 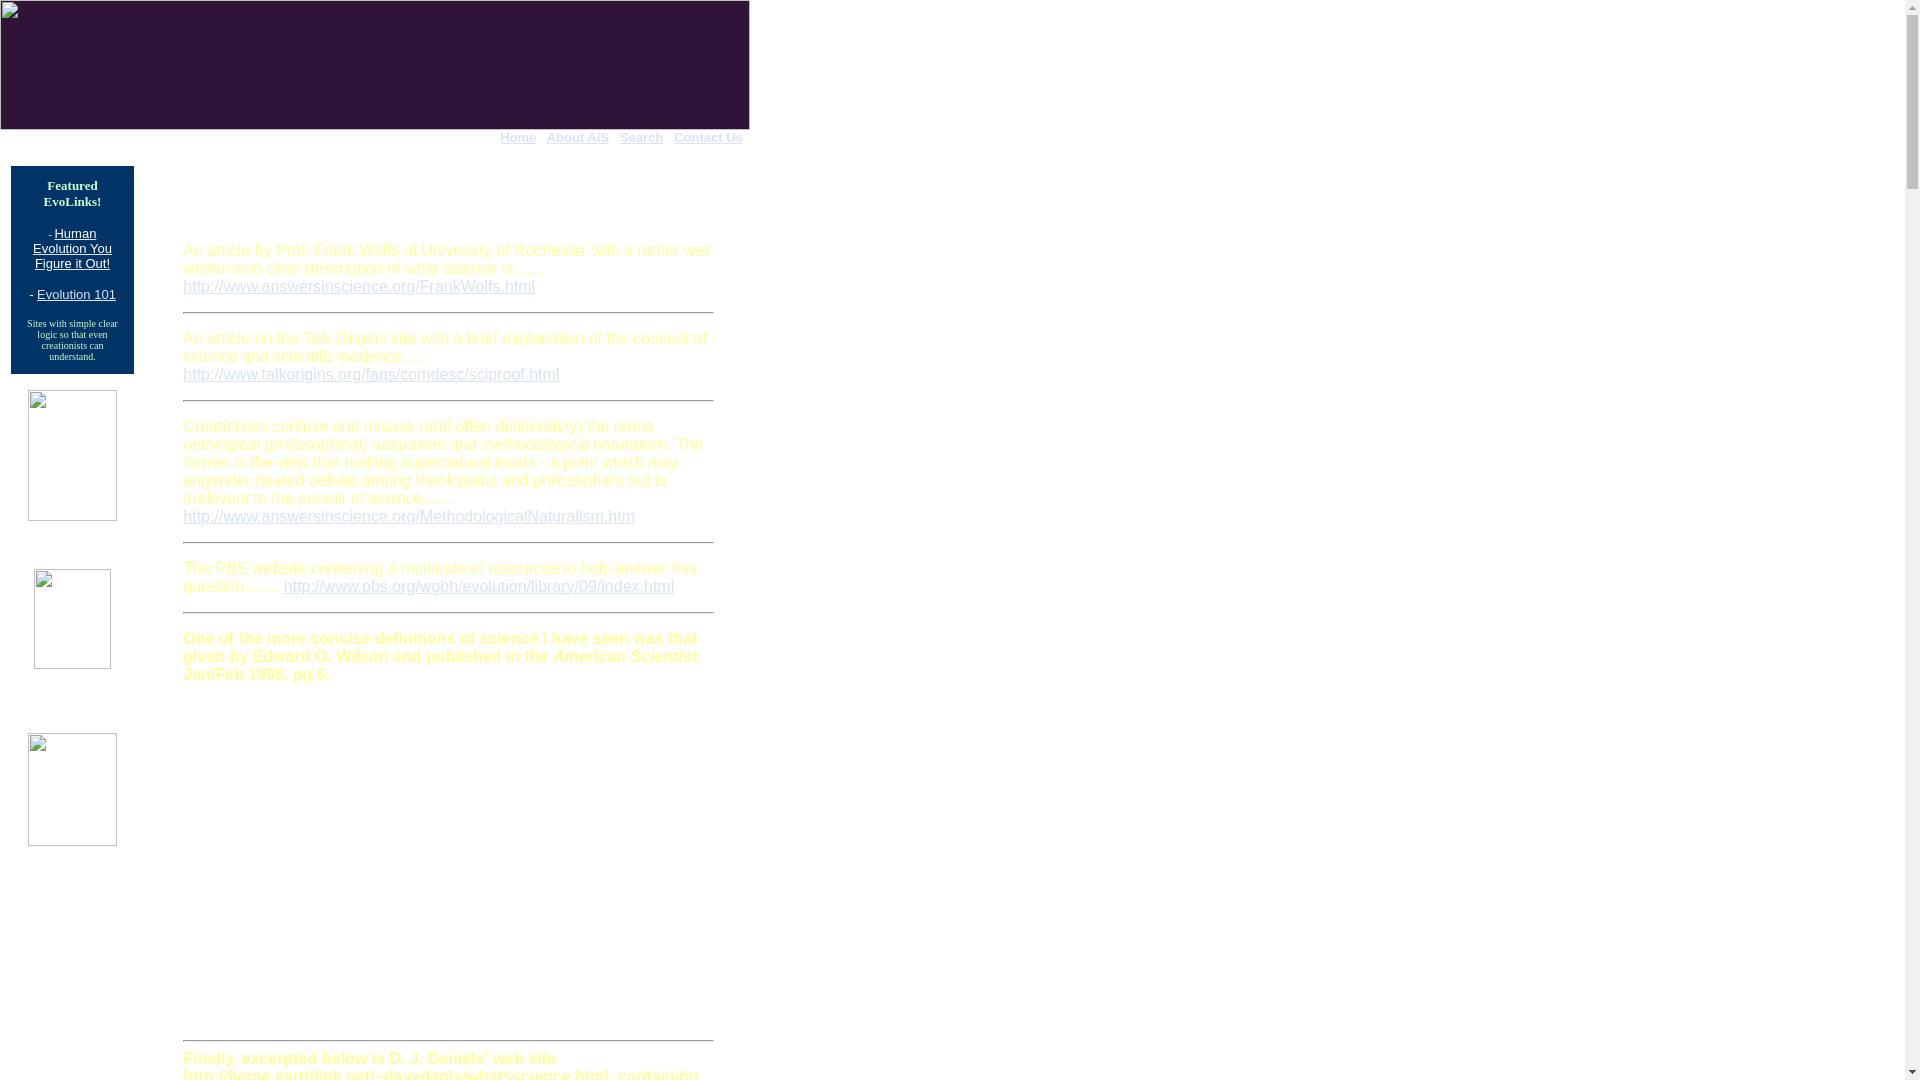 What do you see at coordinates (517, 136) in the screenshot?
I see `Home` at bounding box center [517, 136].